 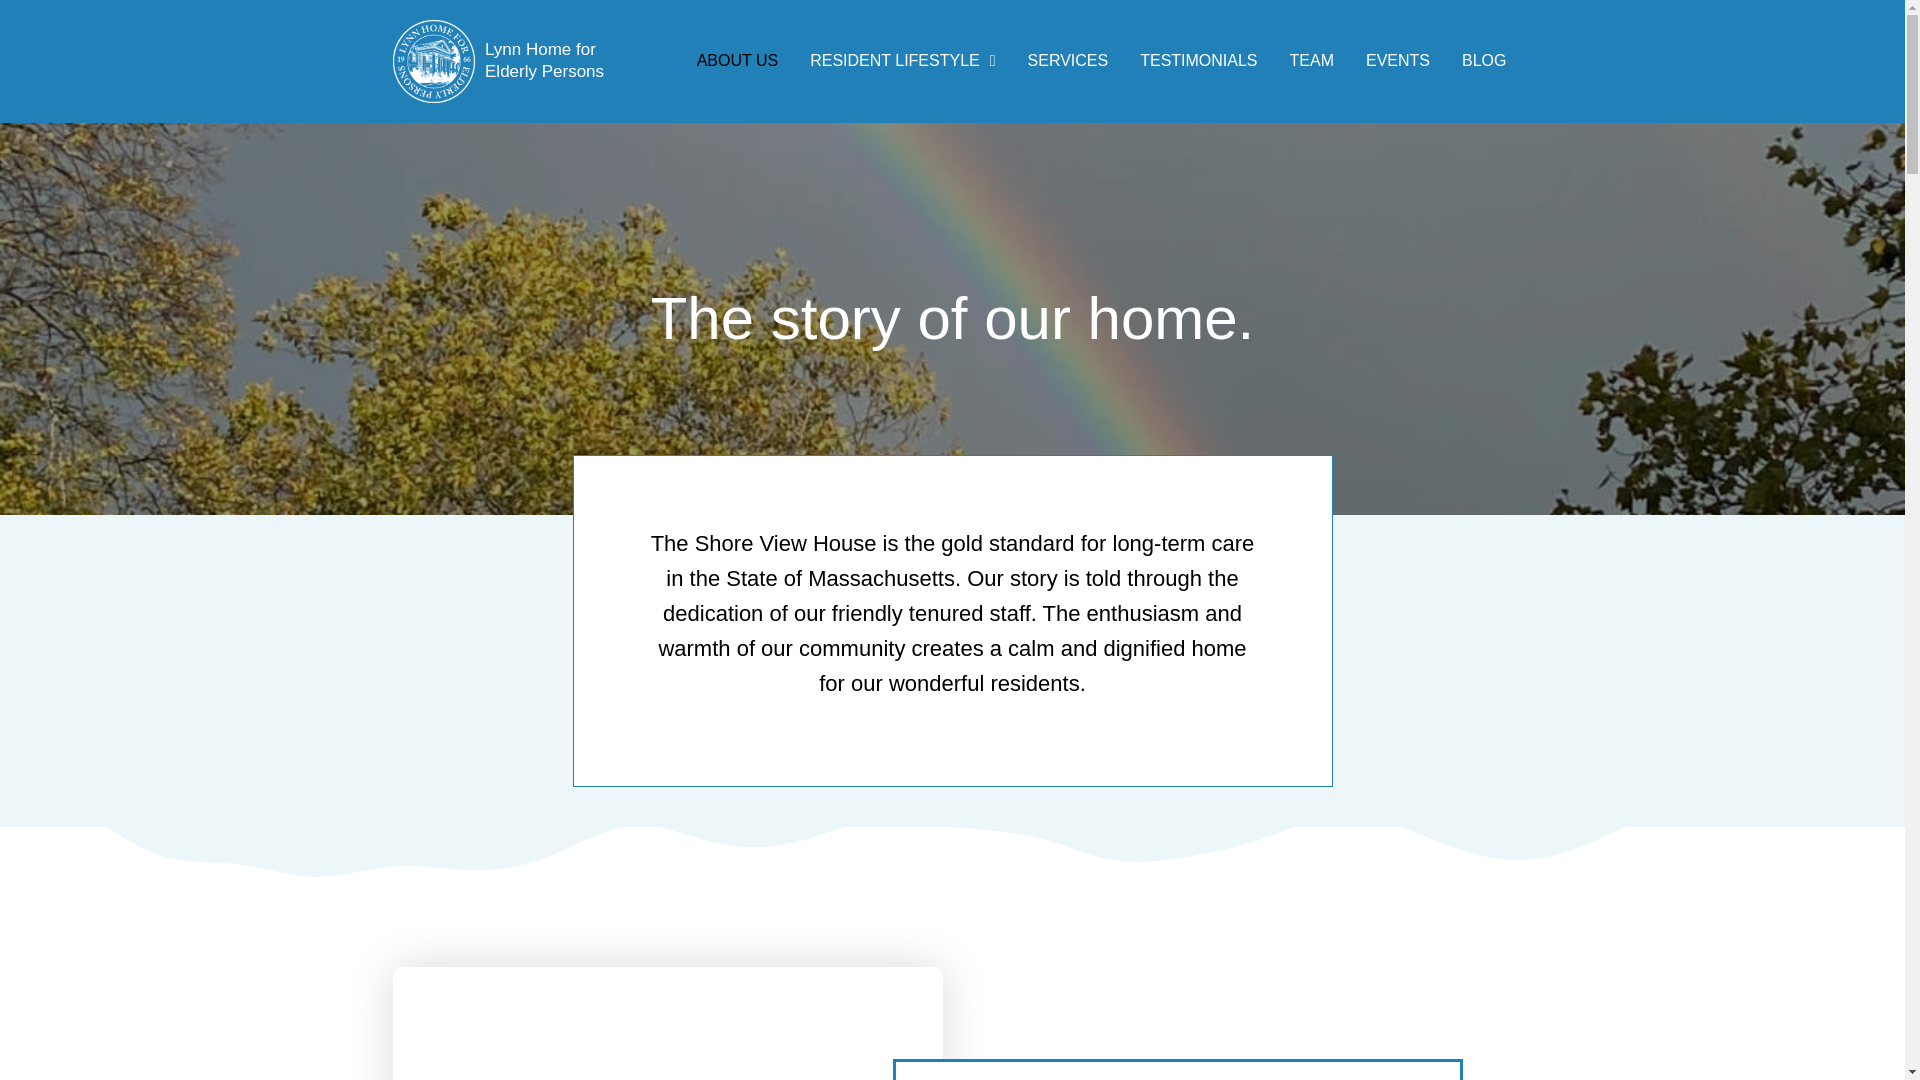 I want to click on ABOUT US, so click(x=738, y=61).